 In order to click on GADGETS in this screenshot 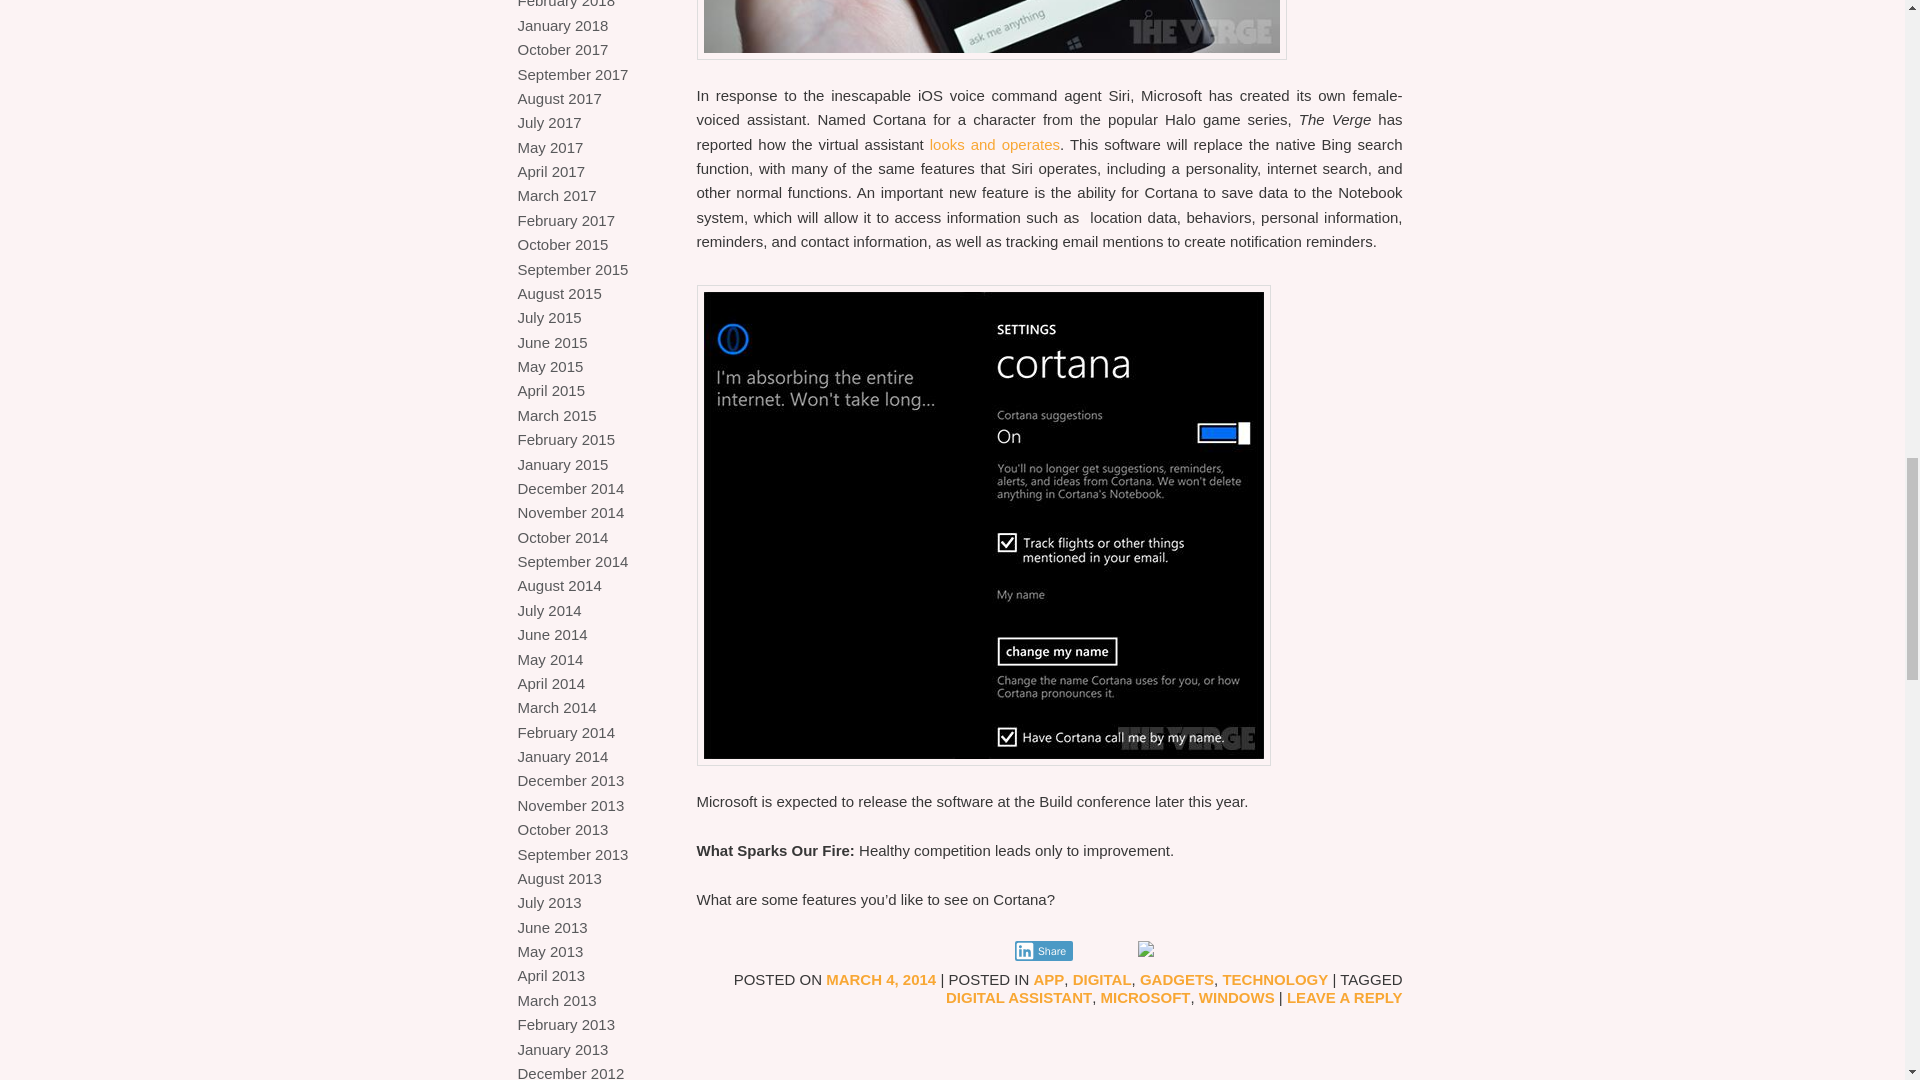, I will do `click(1176, 979)`.